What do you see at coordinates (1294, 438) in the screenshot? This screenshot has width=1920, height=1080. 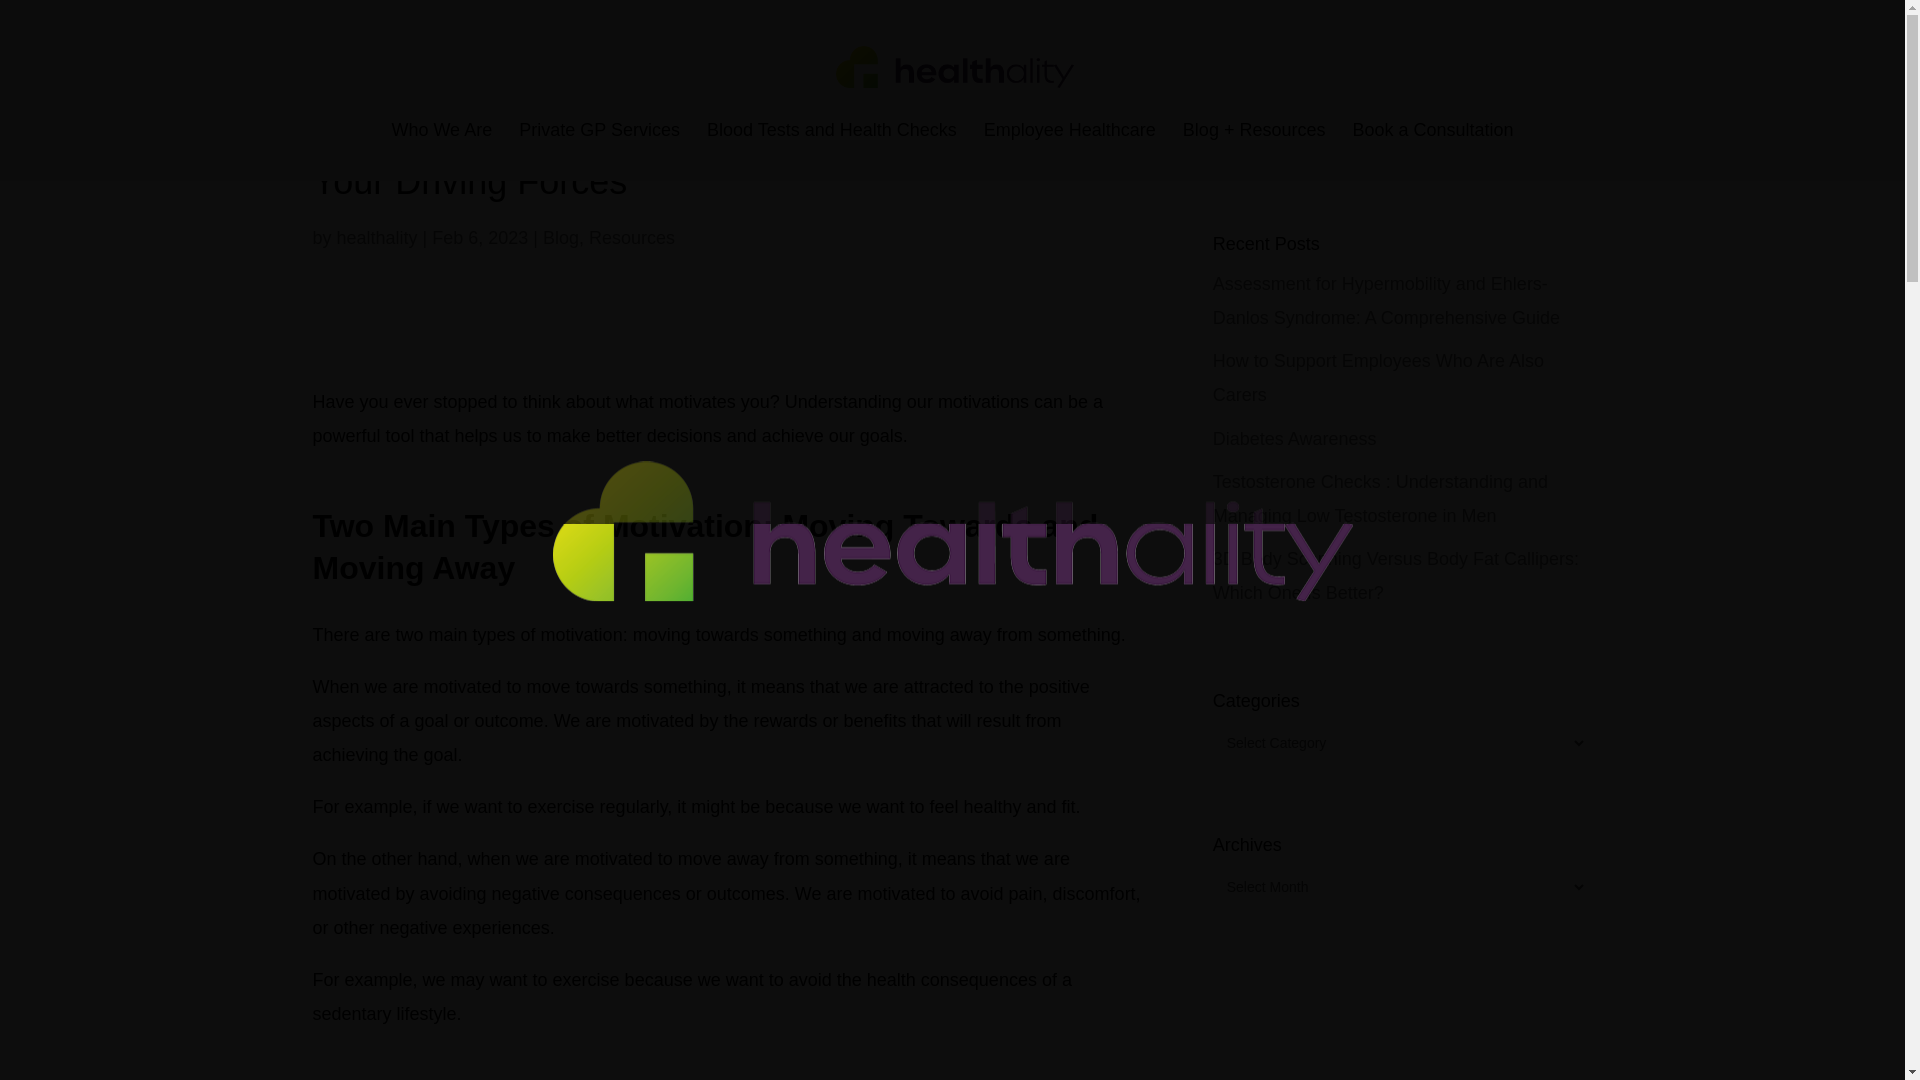 I see `Diabetes Awareness` at bounding box center [1294, 438].